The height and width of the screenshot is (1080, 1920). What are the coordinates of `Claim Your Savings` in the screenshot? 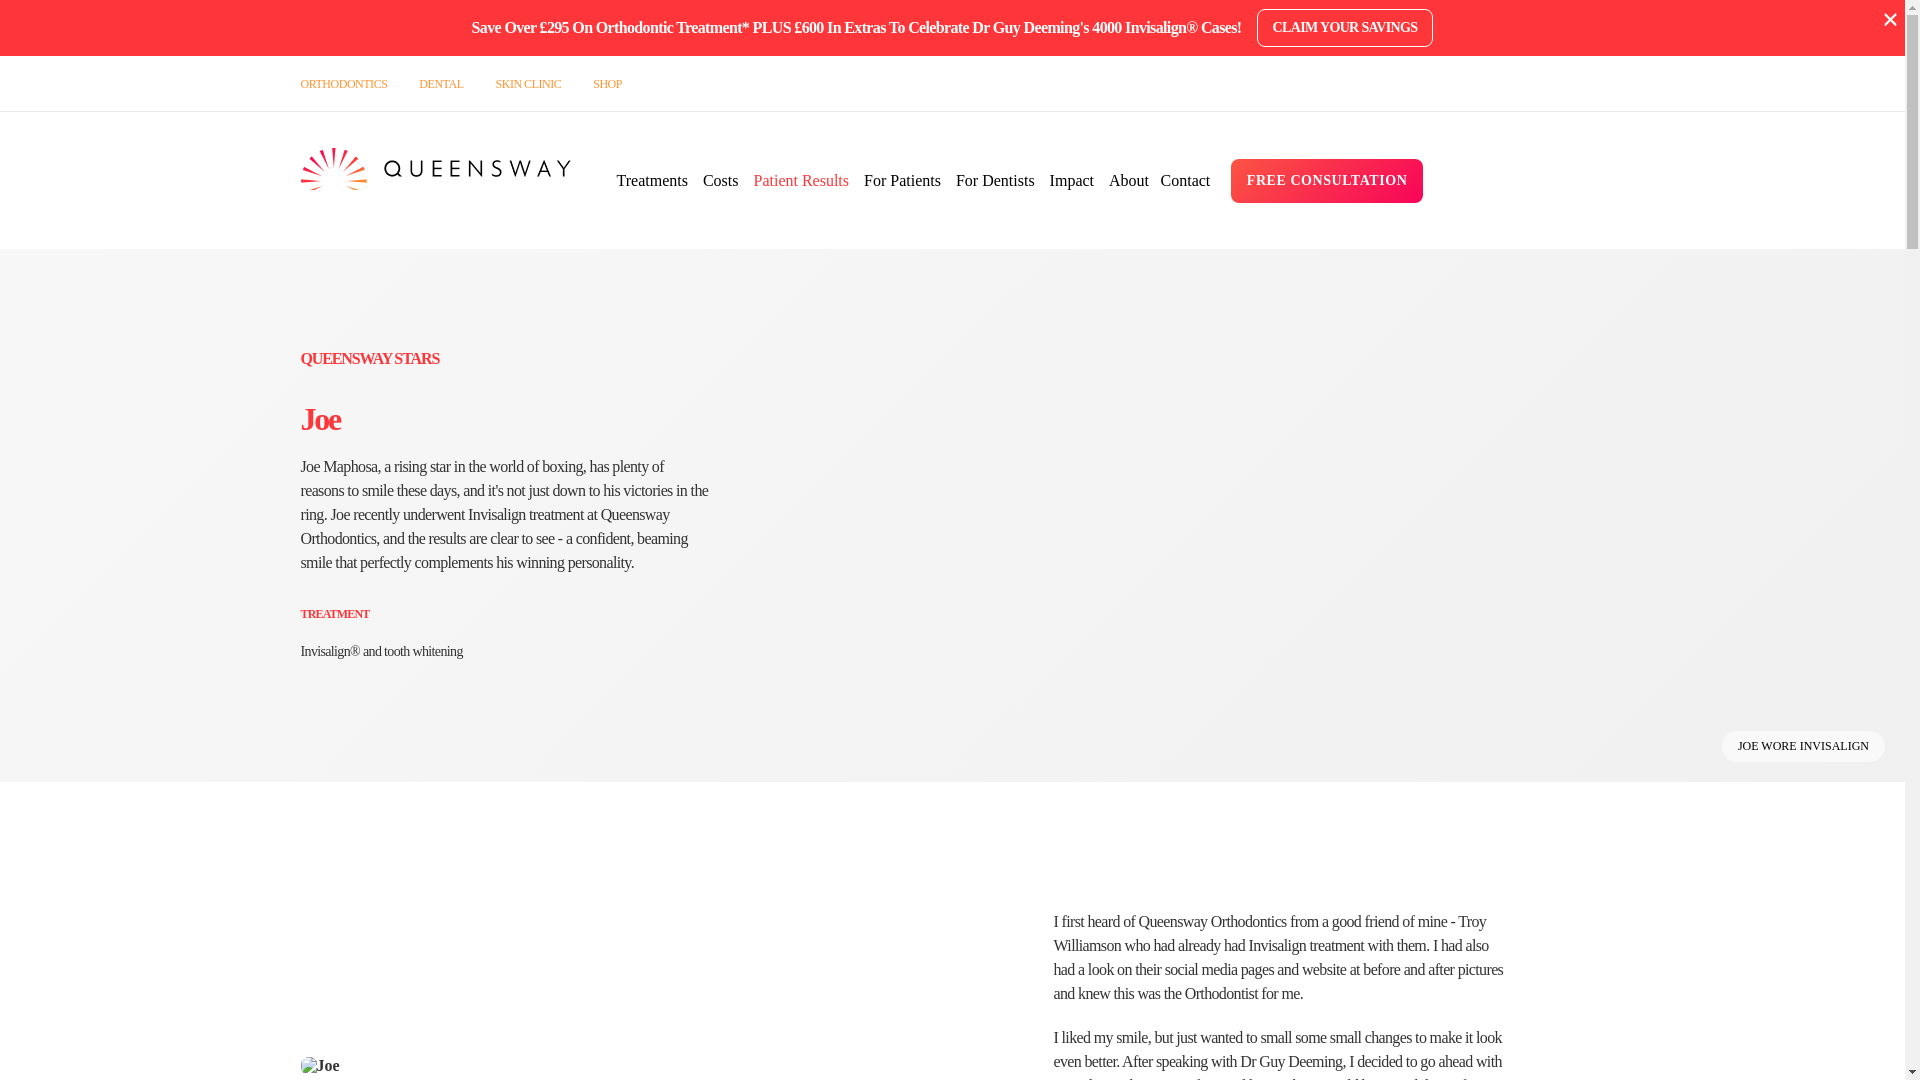 It's located at (1346, 28).